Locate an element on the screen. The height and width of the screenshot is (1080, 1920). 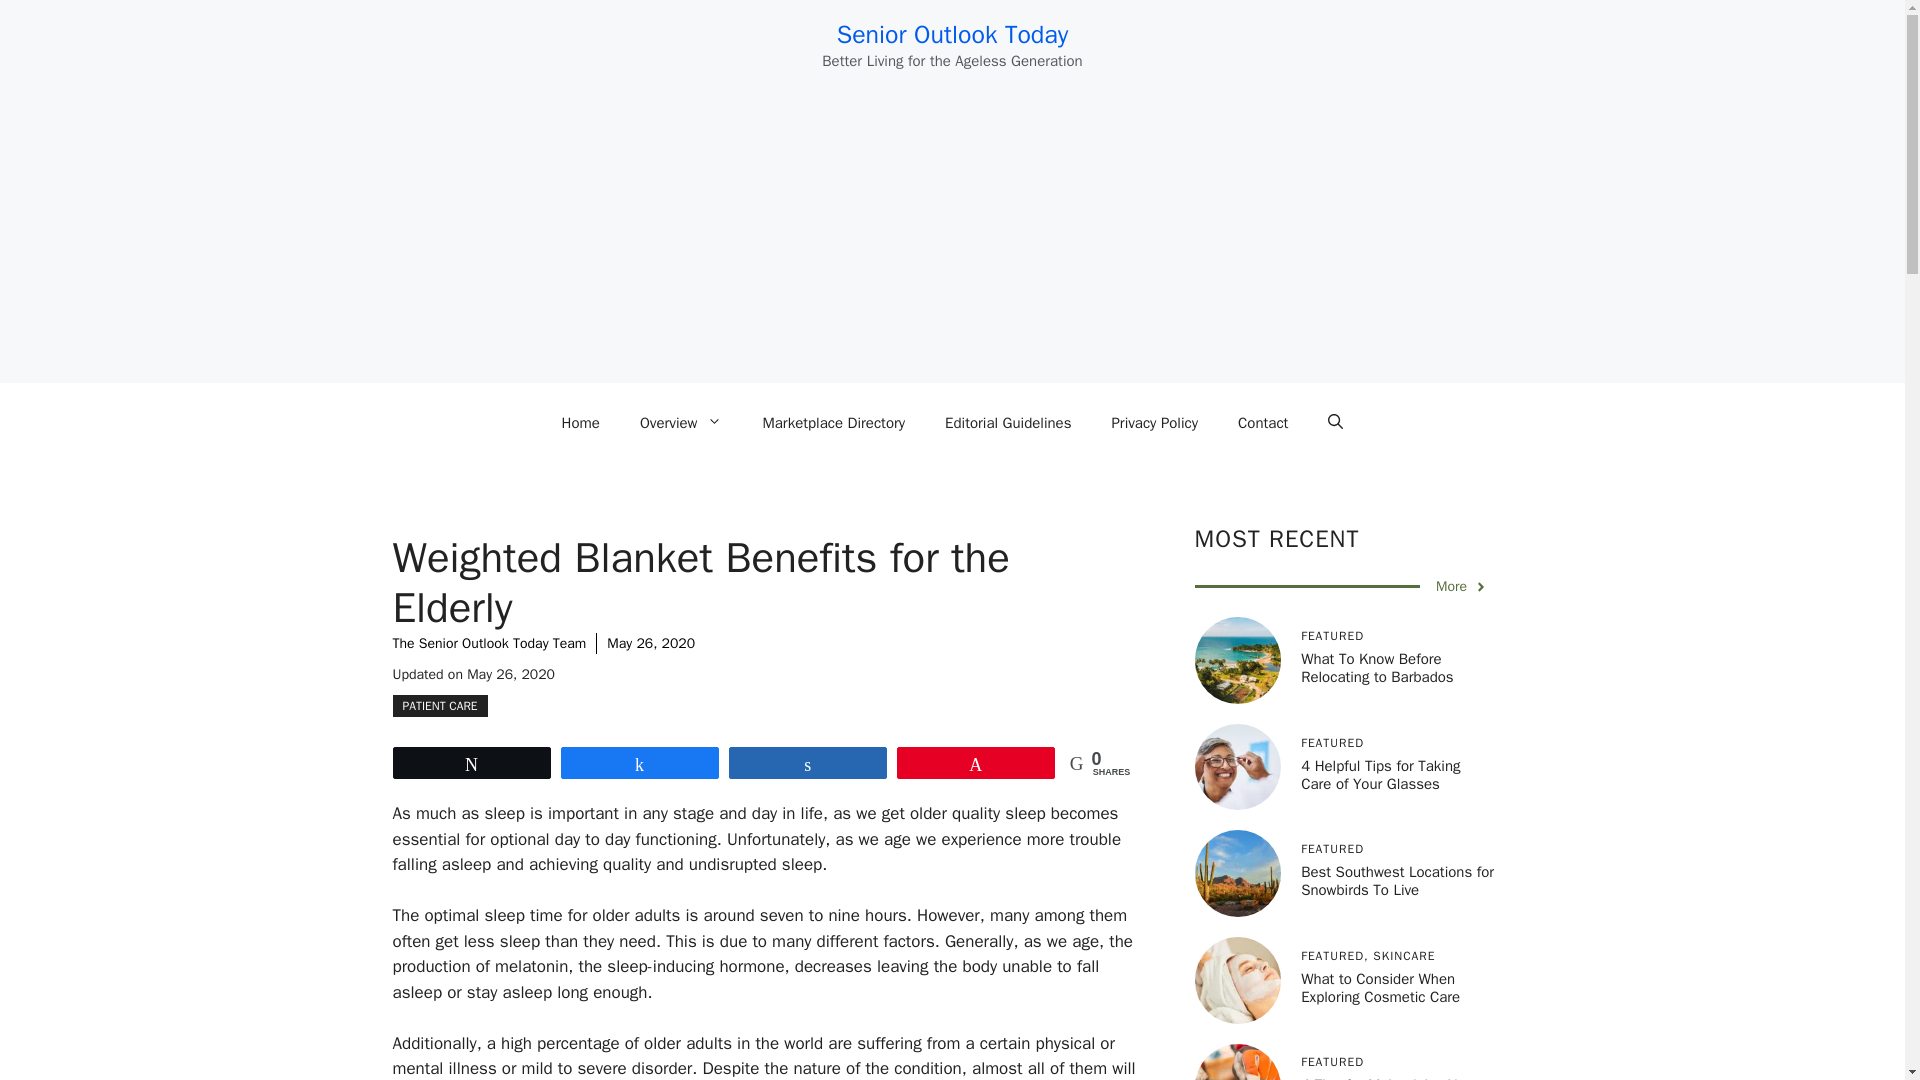
Home is located at coordinates (580, 422).